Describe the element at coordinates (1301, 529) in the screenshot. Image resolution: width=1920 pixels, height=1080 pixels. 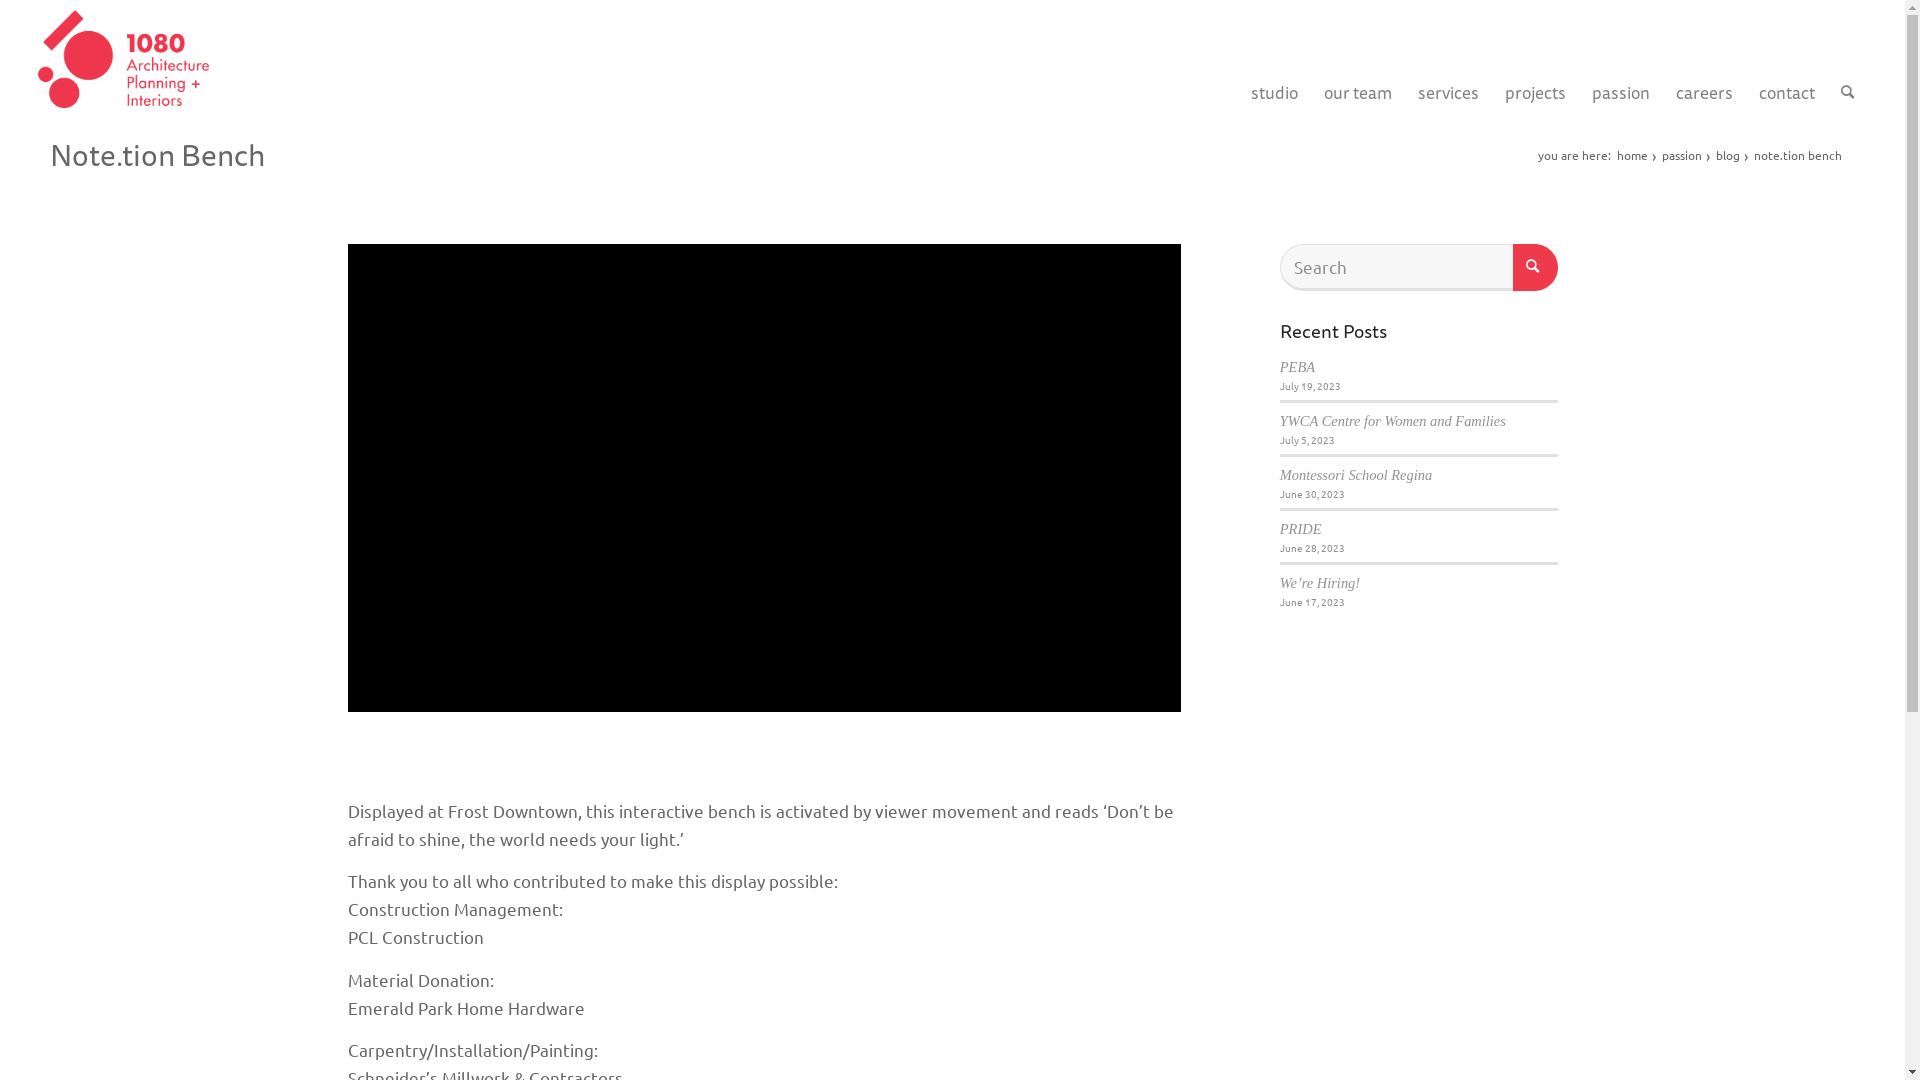
I see `PRIDE` at that location.